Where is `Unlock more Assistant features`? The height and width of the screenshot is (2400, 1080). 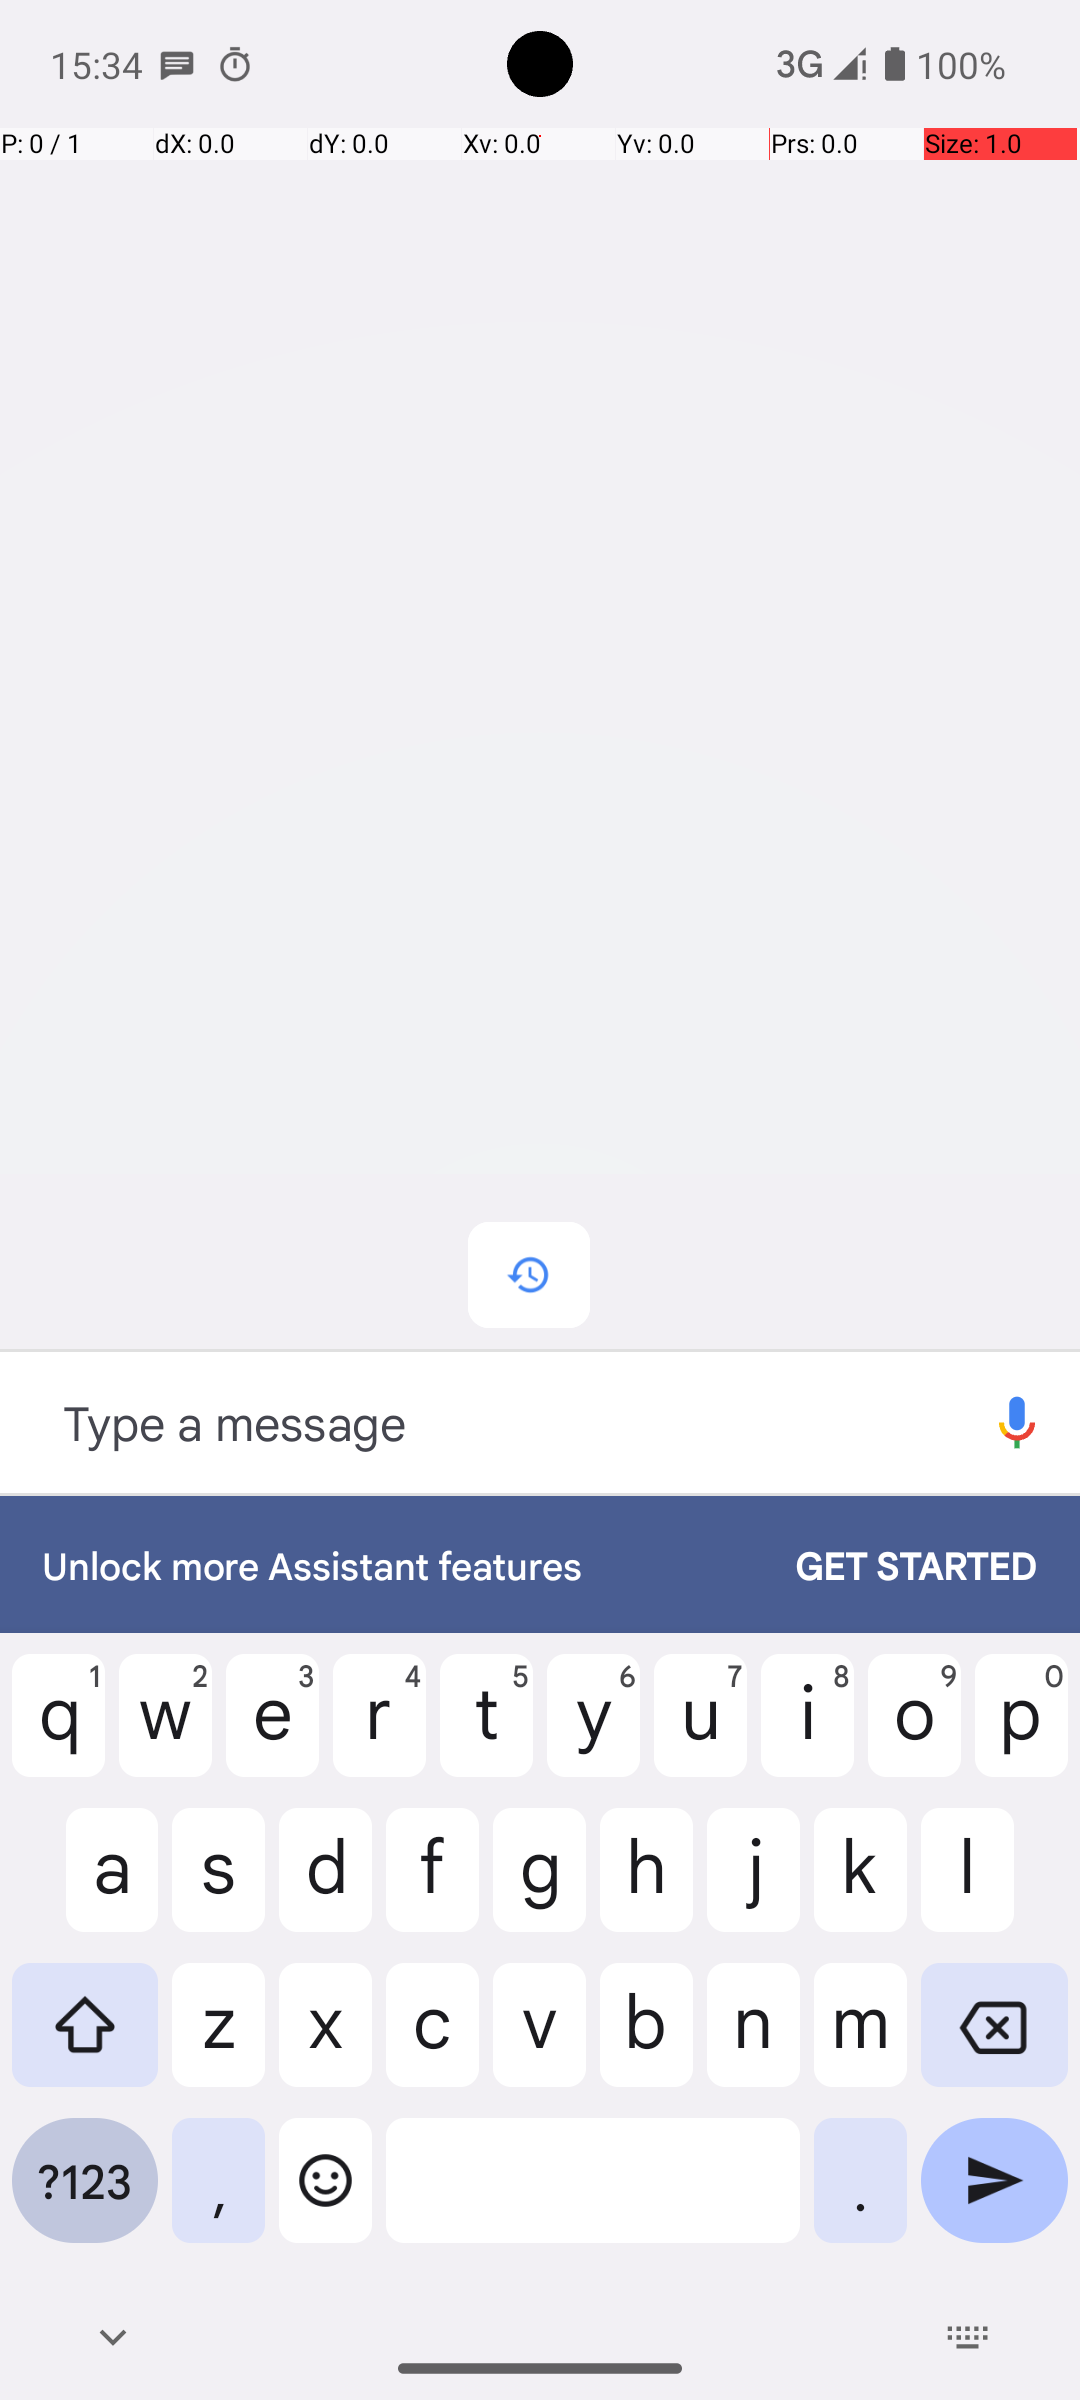
Unlock more Assistant features is located at coordinates (398, 1564).